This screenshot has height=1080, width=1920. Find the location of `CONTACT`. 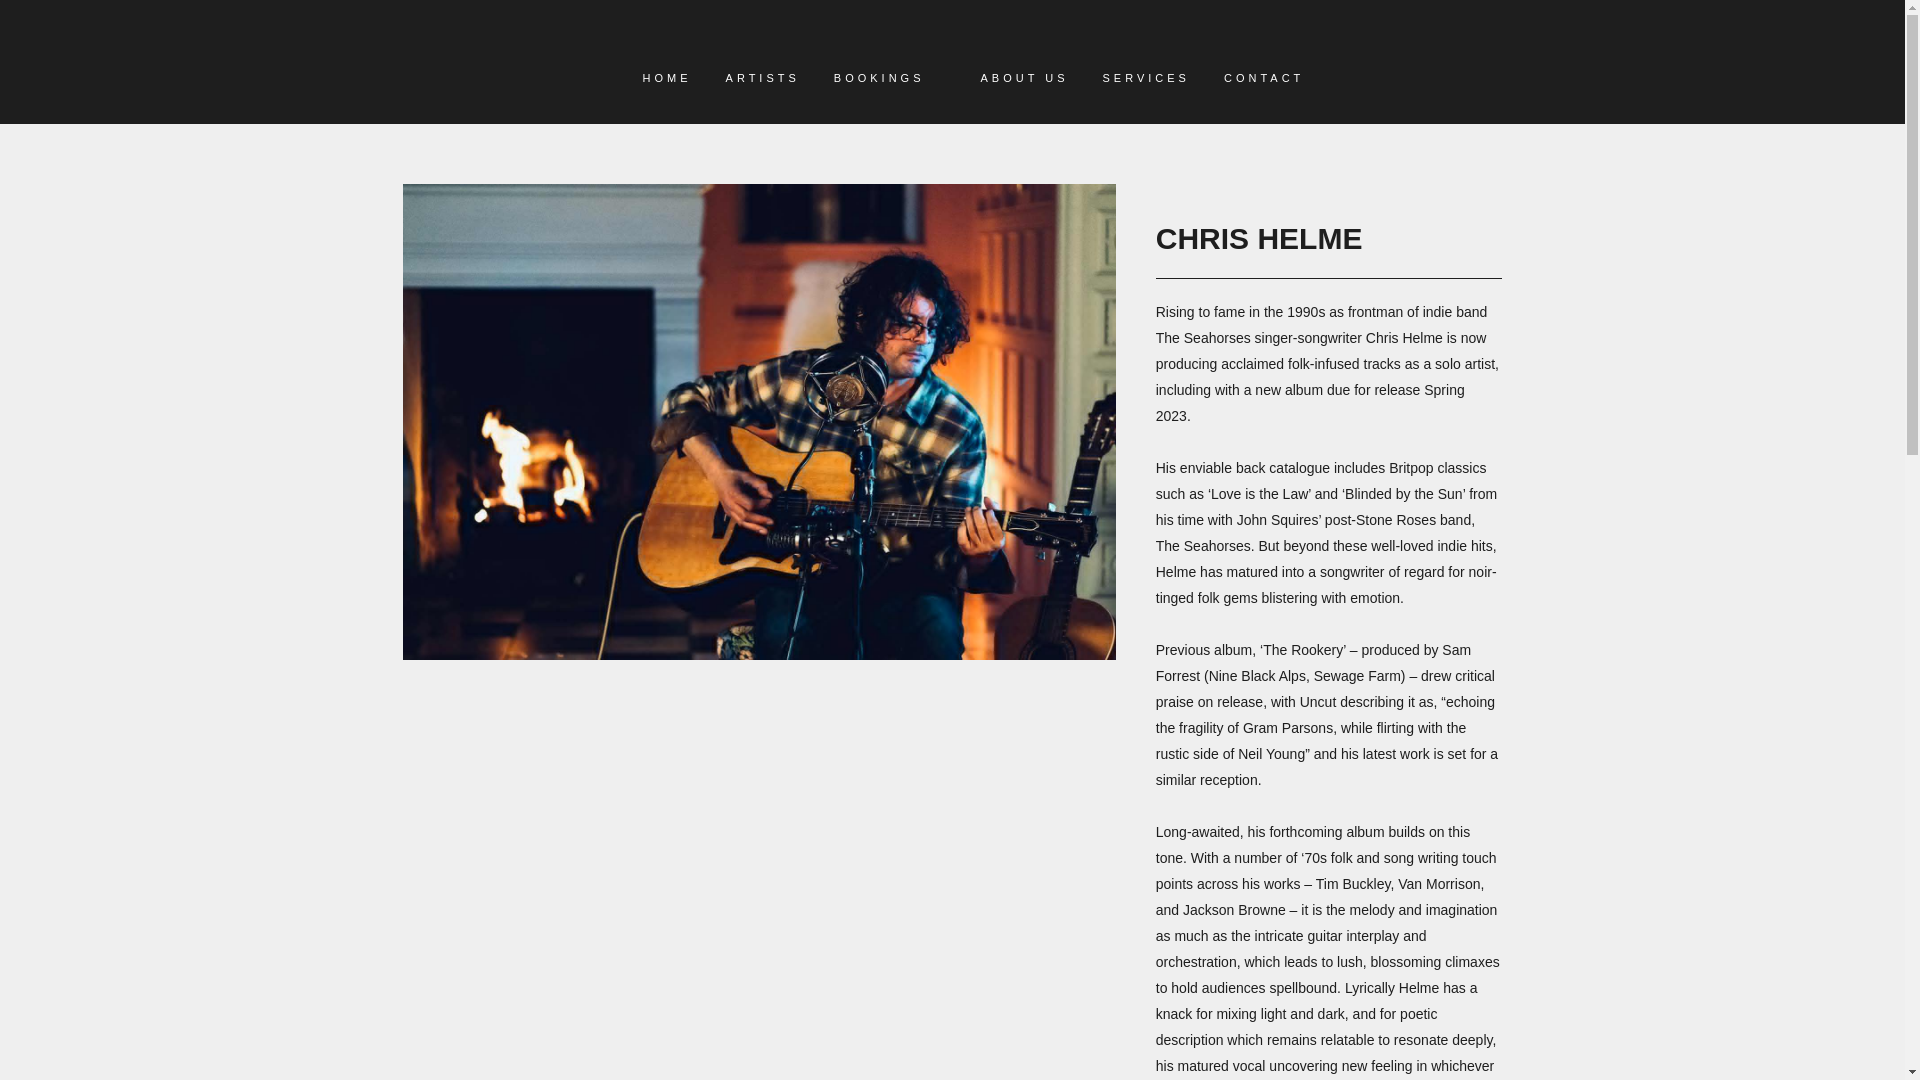

CONTACT is located at coordinates (1264, 78).